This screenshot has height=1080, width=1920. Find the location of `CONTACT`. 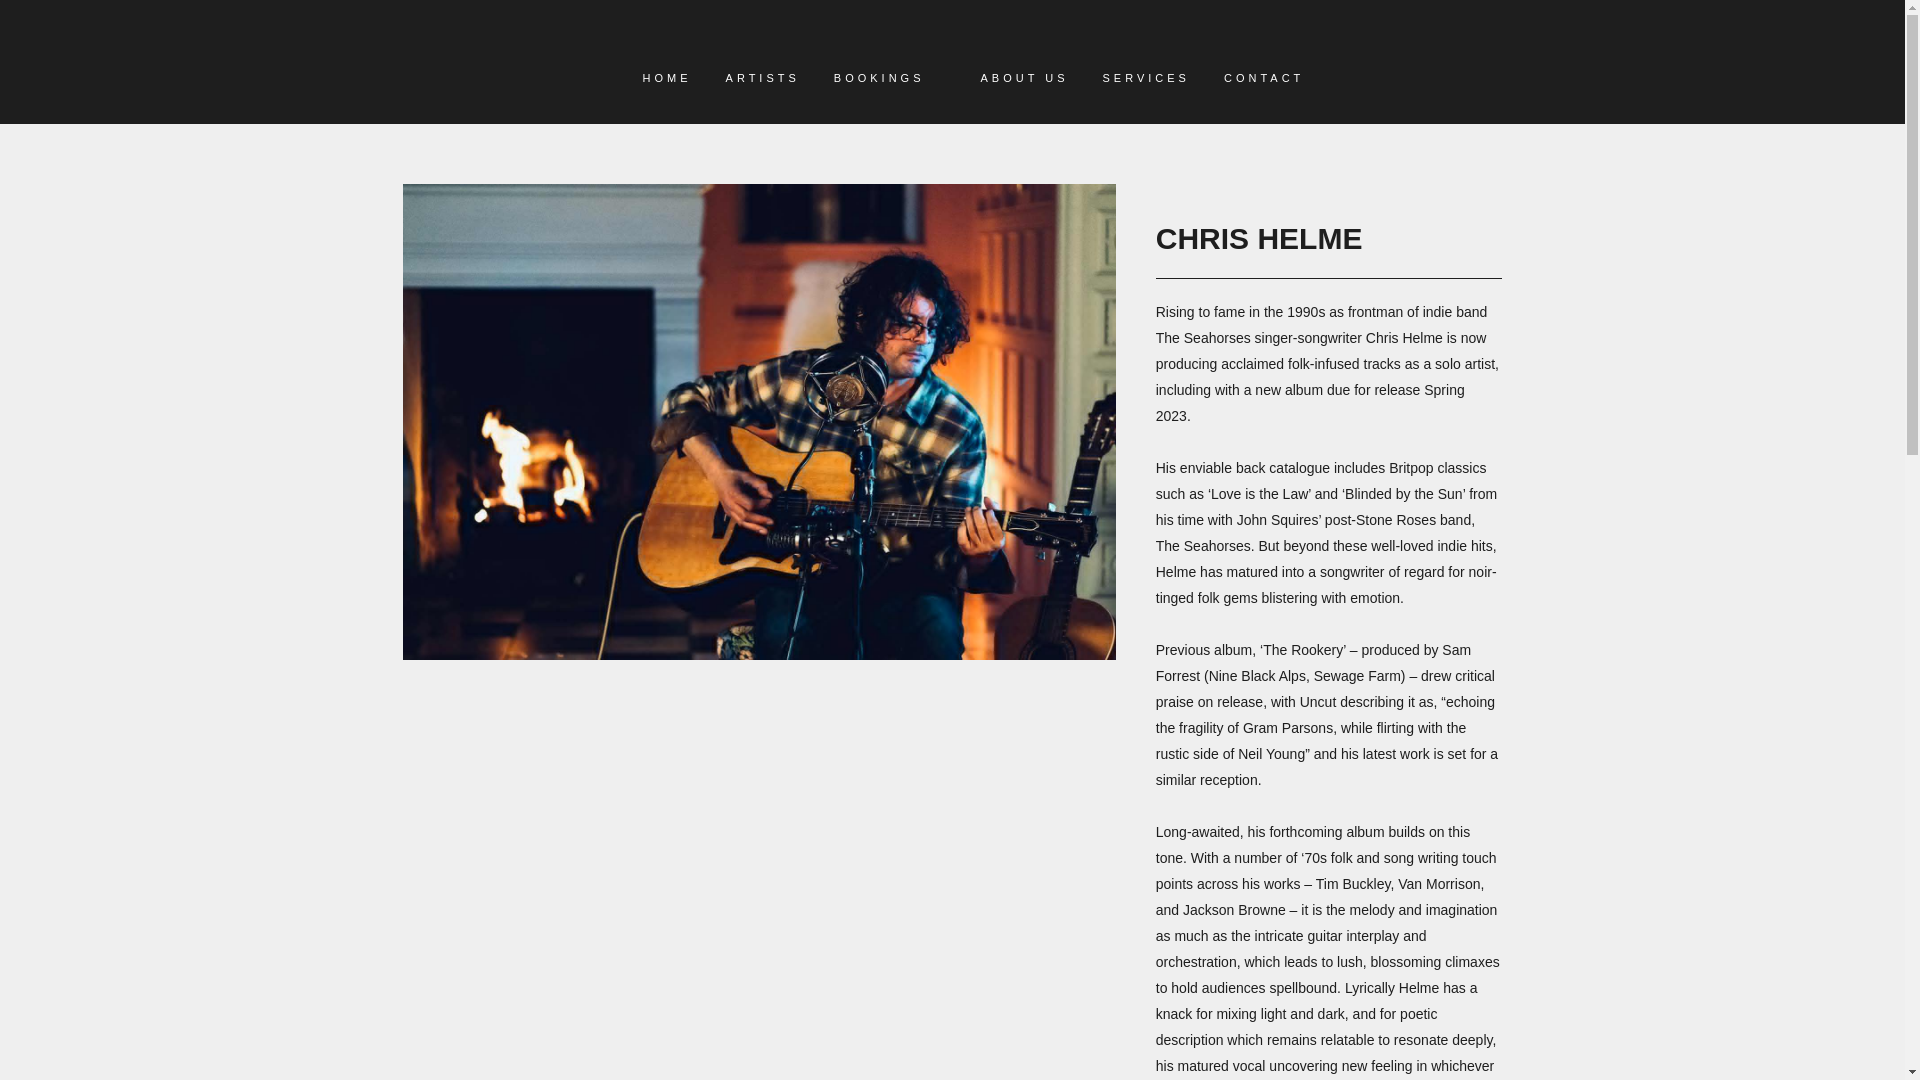

CONTACT is located at coordinates (1264, 78).